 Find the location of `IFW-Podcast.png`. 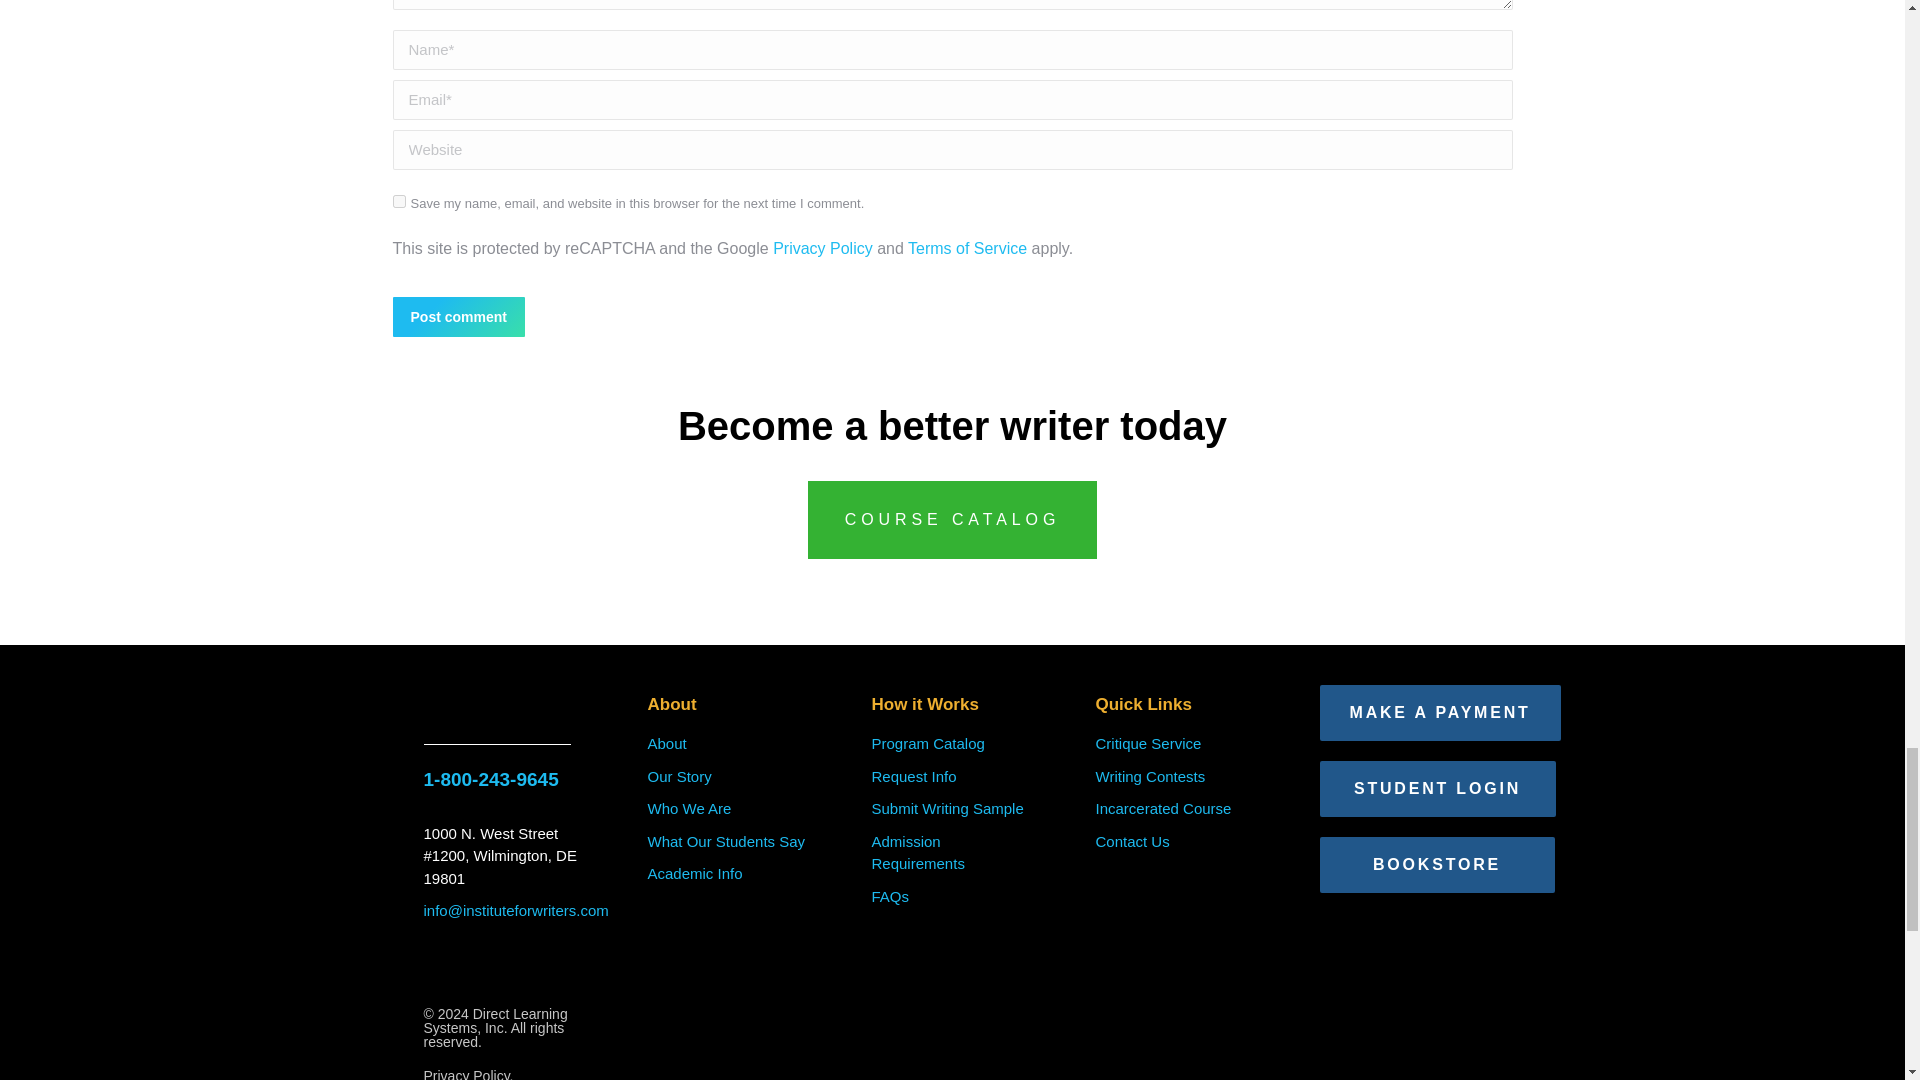

IFW-Podcast.png is located at coordinates (548, 976).